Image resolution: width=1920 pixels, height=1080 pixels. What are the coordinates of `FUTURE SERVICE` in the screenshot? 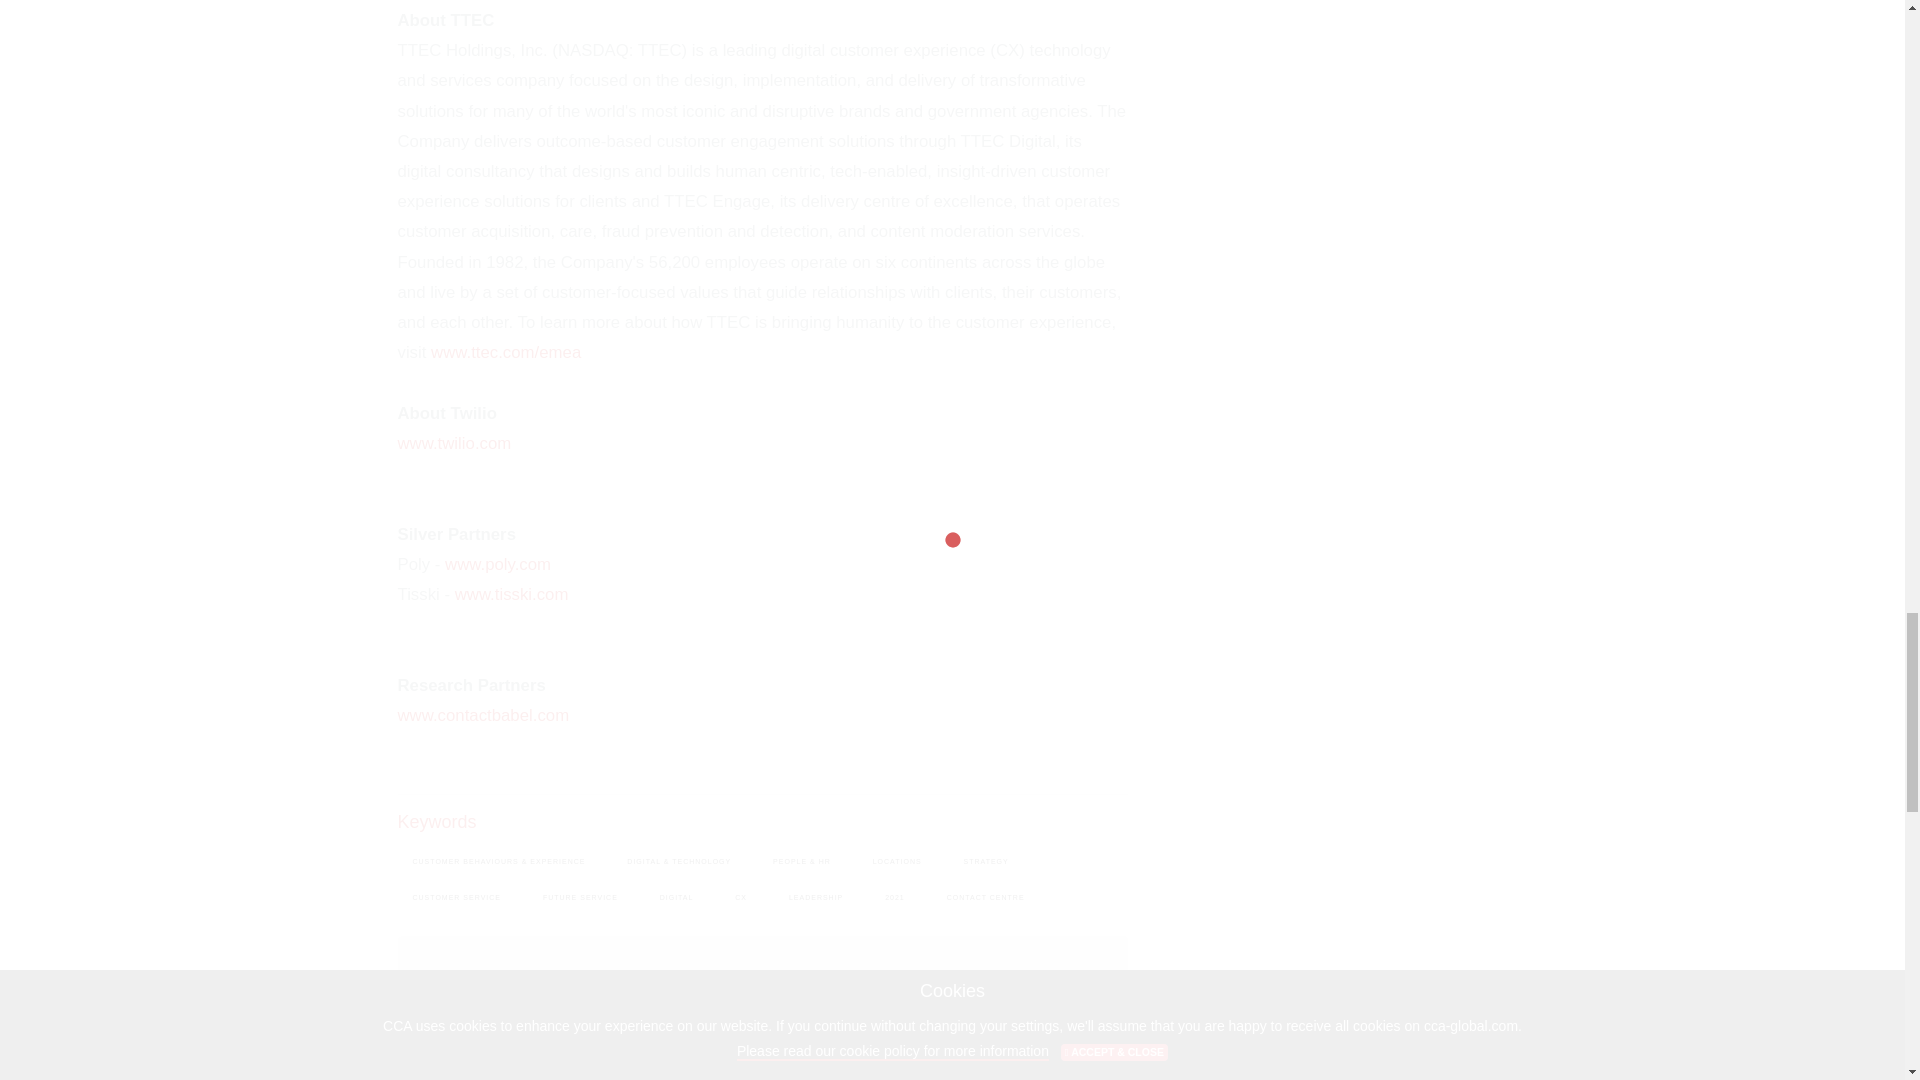 It's located at (580, 898).